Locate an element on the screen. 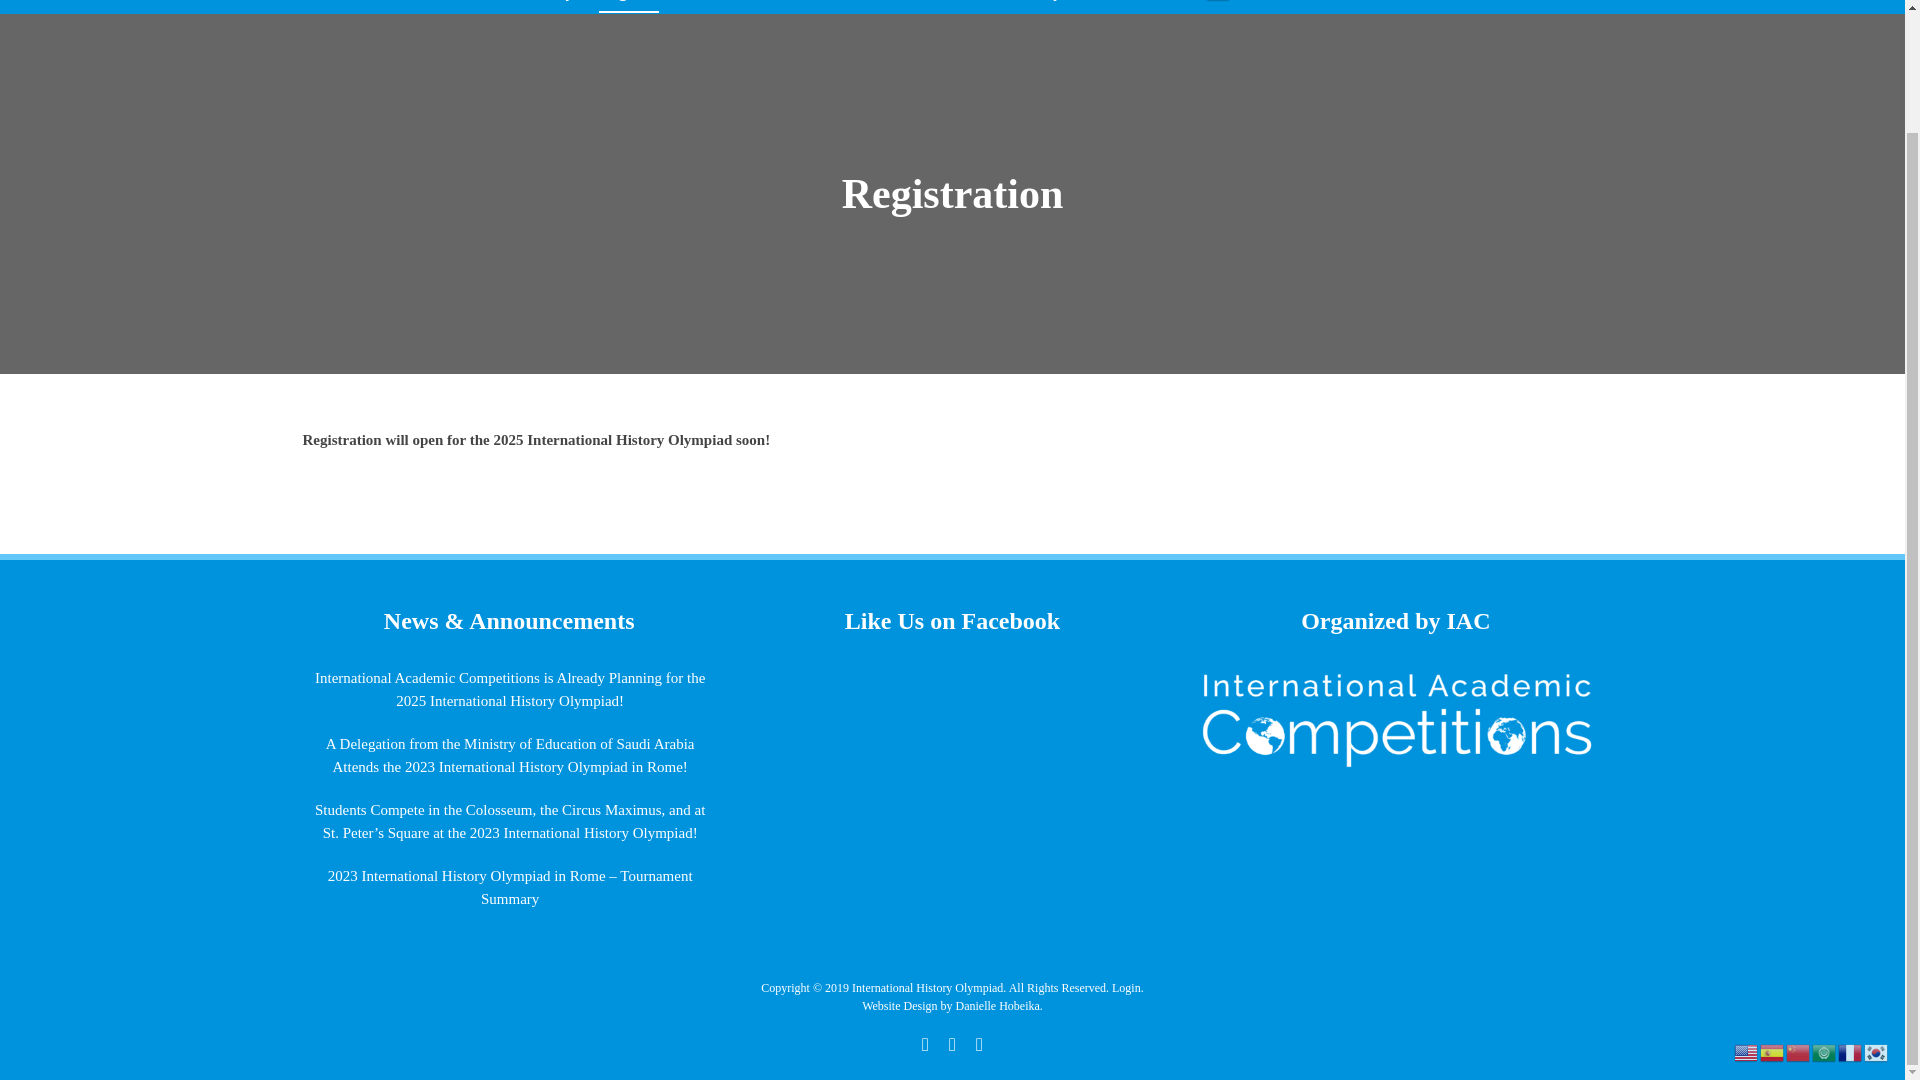  IAC is located at coordinates (1102, 7).